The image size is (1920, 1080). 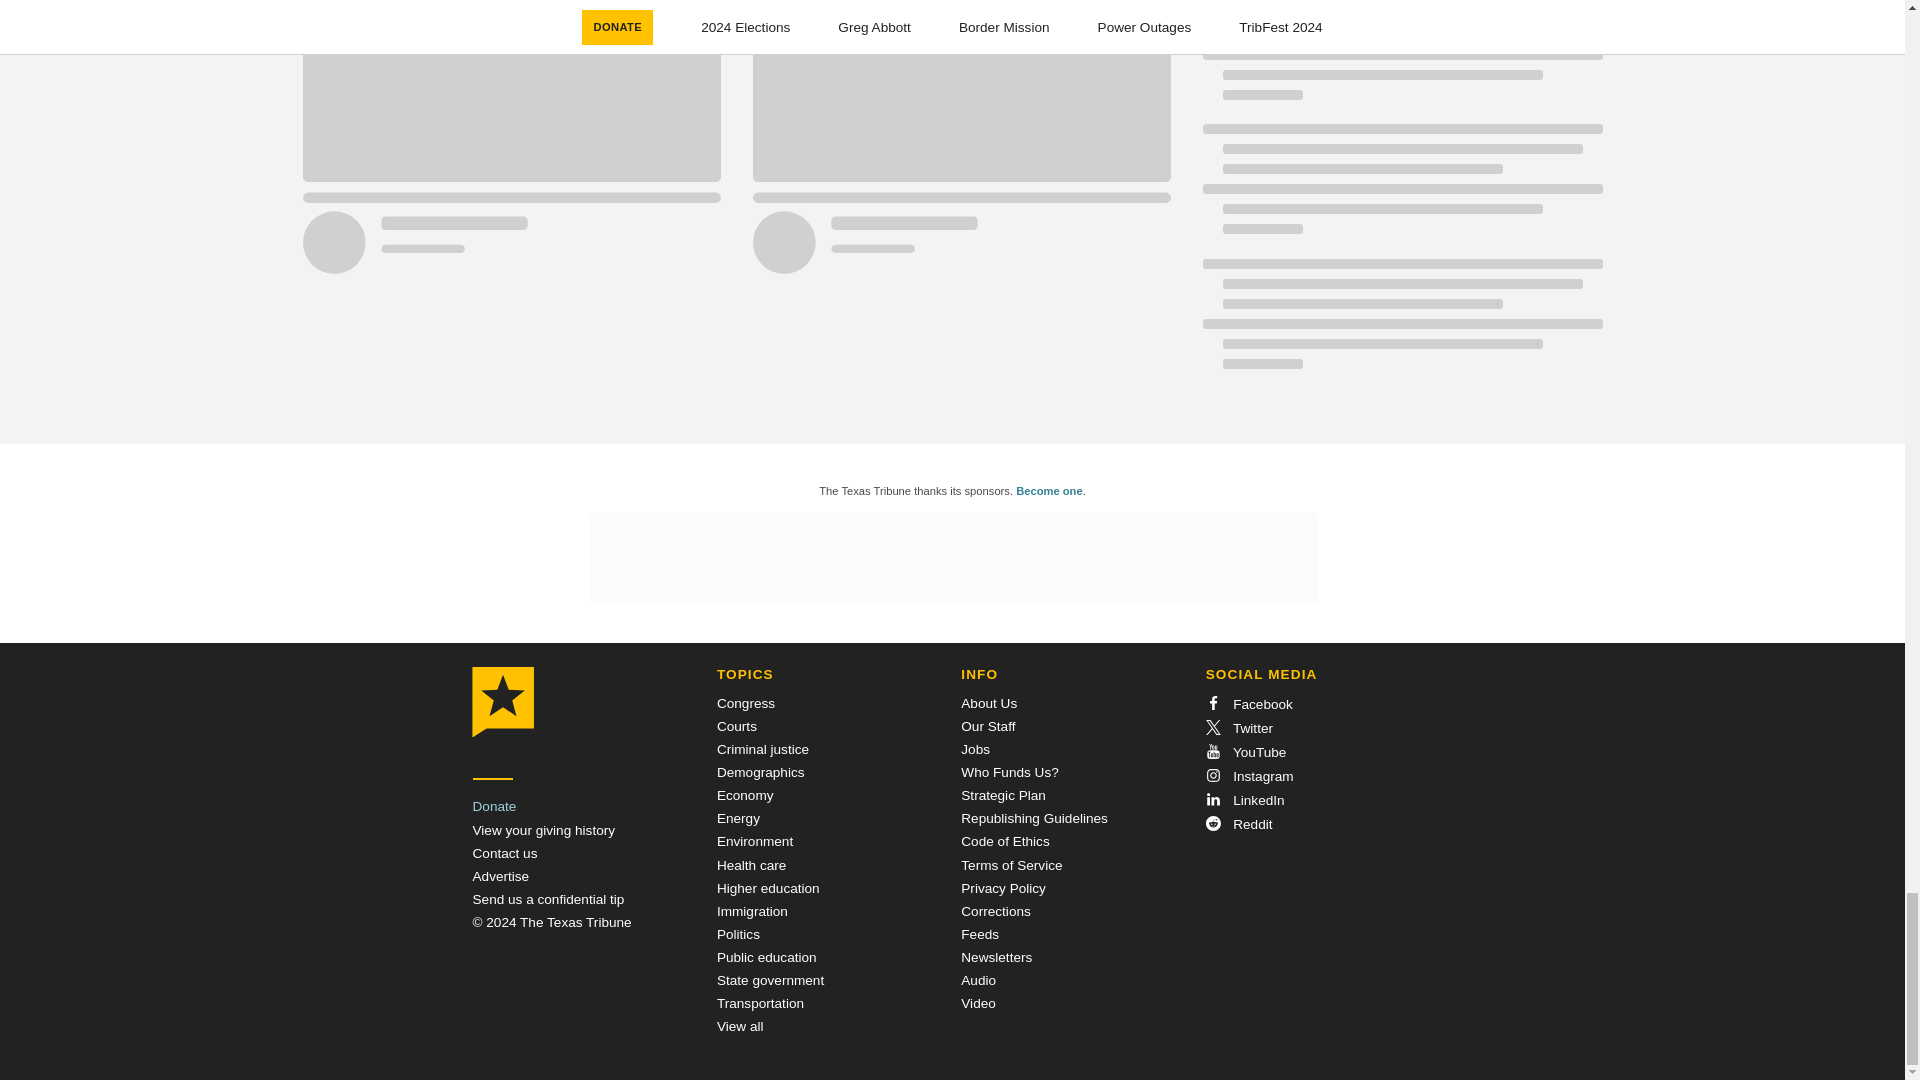 What do you see at coordinates (494, 806) in the screenshot?
I see `Donate` at bounding box center [494, 806].